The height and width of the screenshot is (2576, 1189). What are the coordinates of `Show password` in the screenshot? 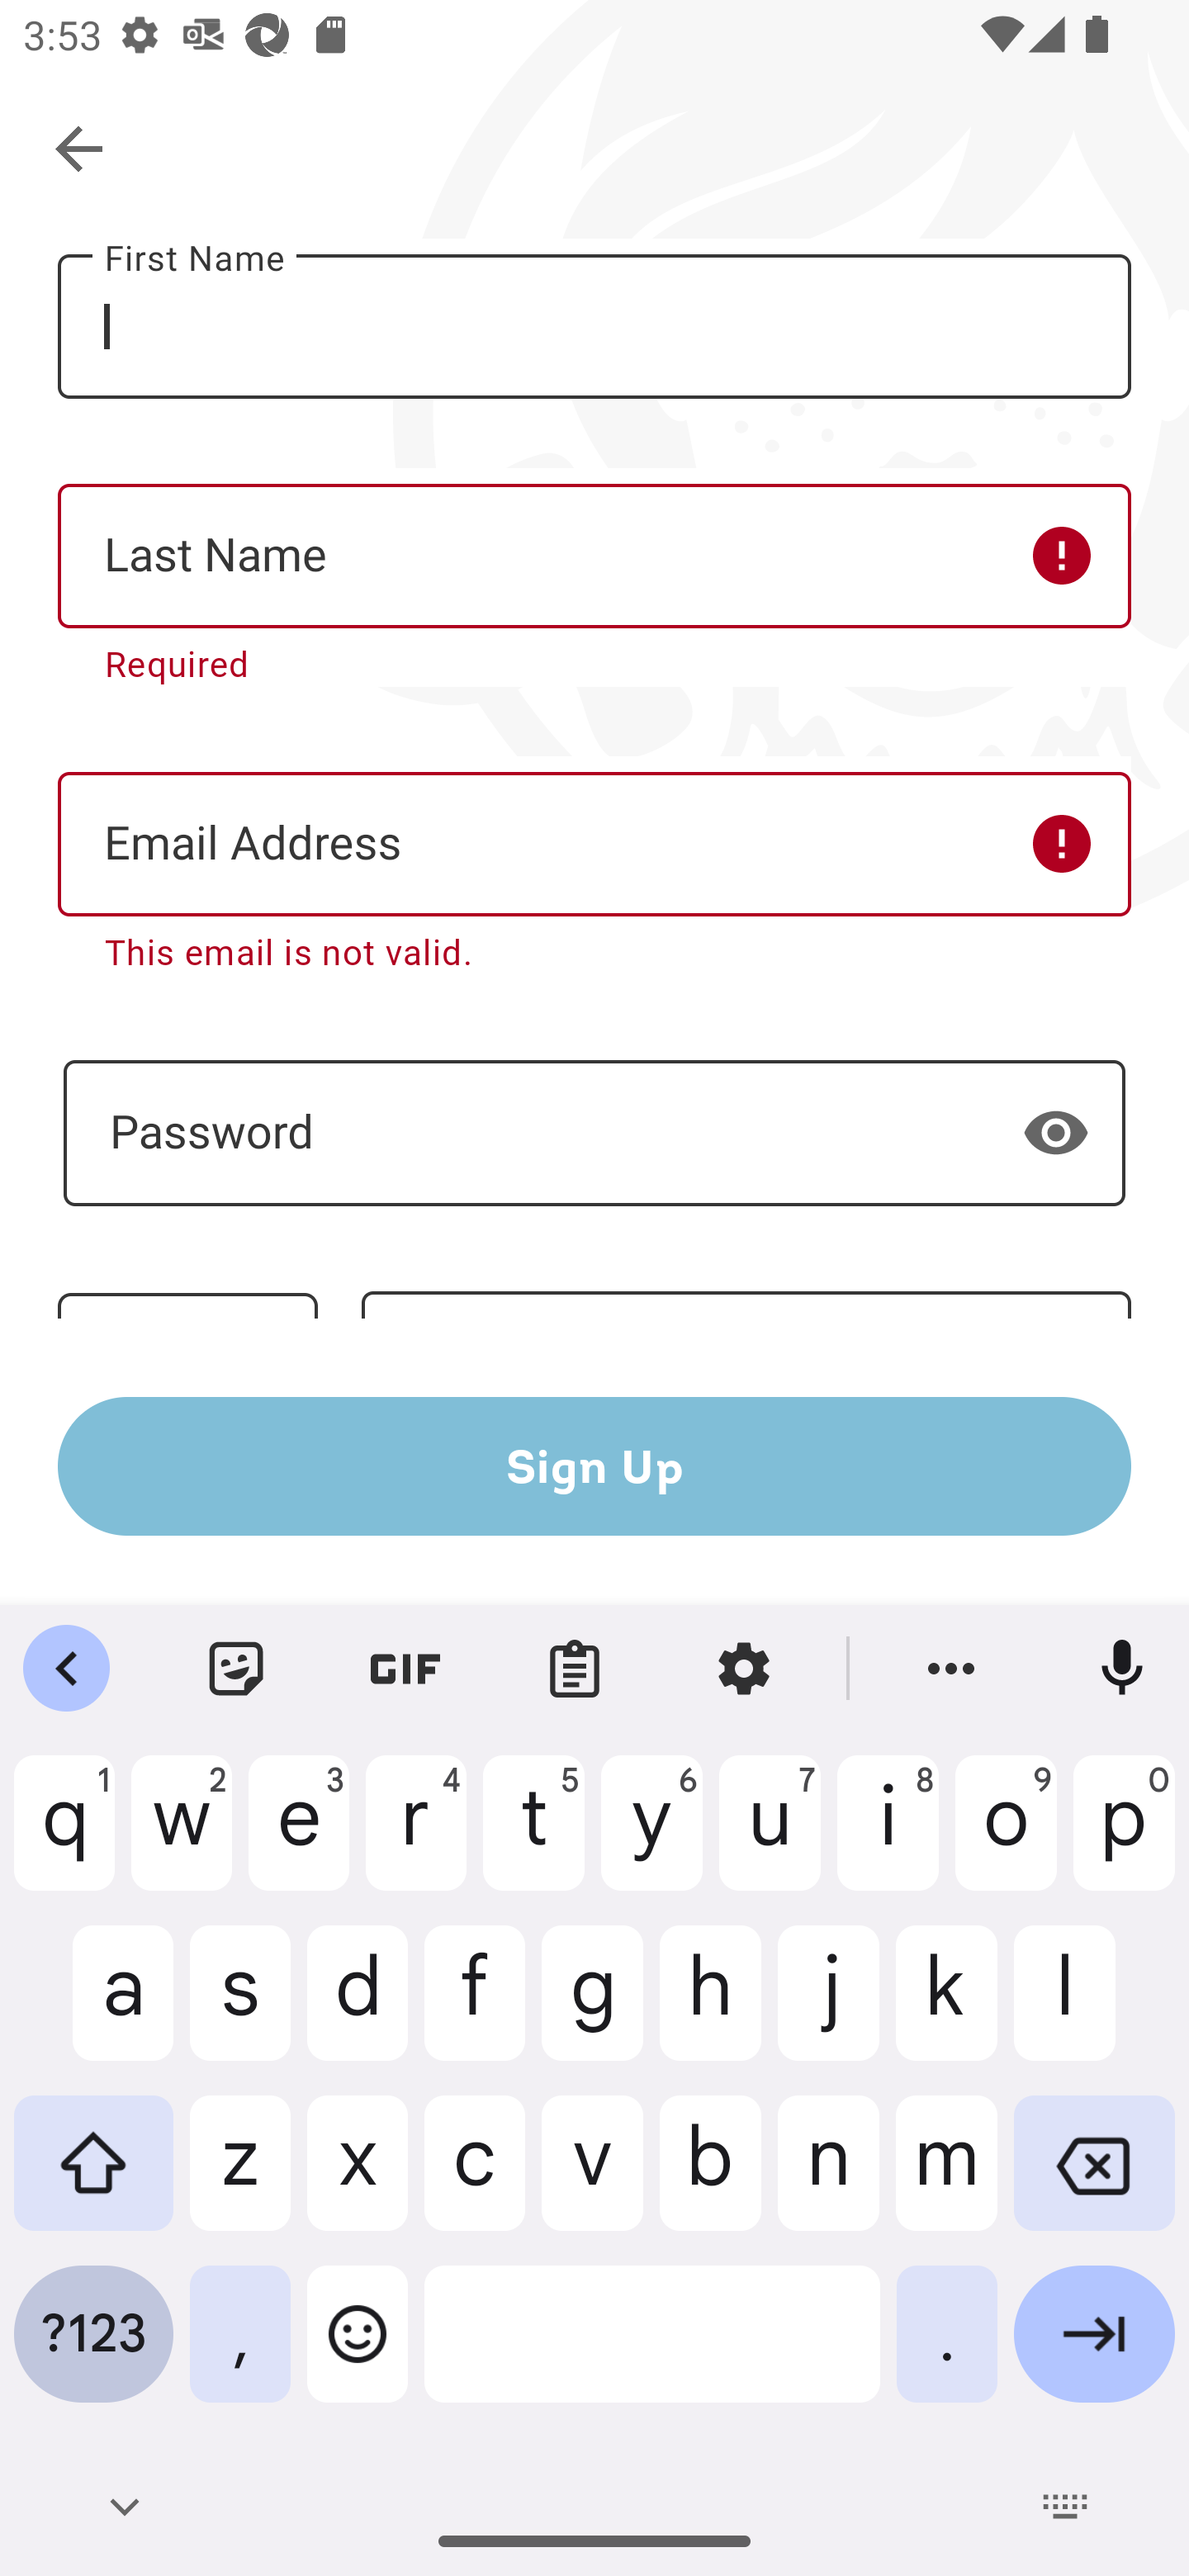 It's located at (1056, 1133).